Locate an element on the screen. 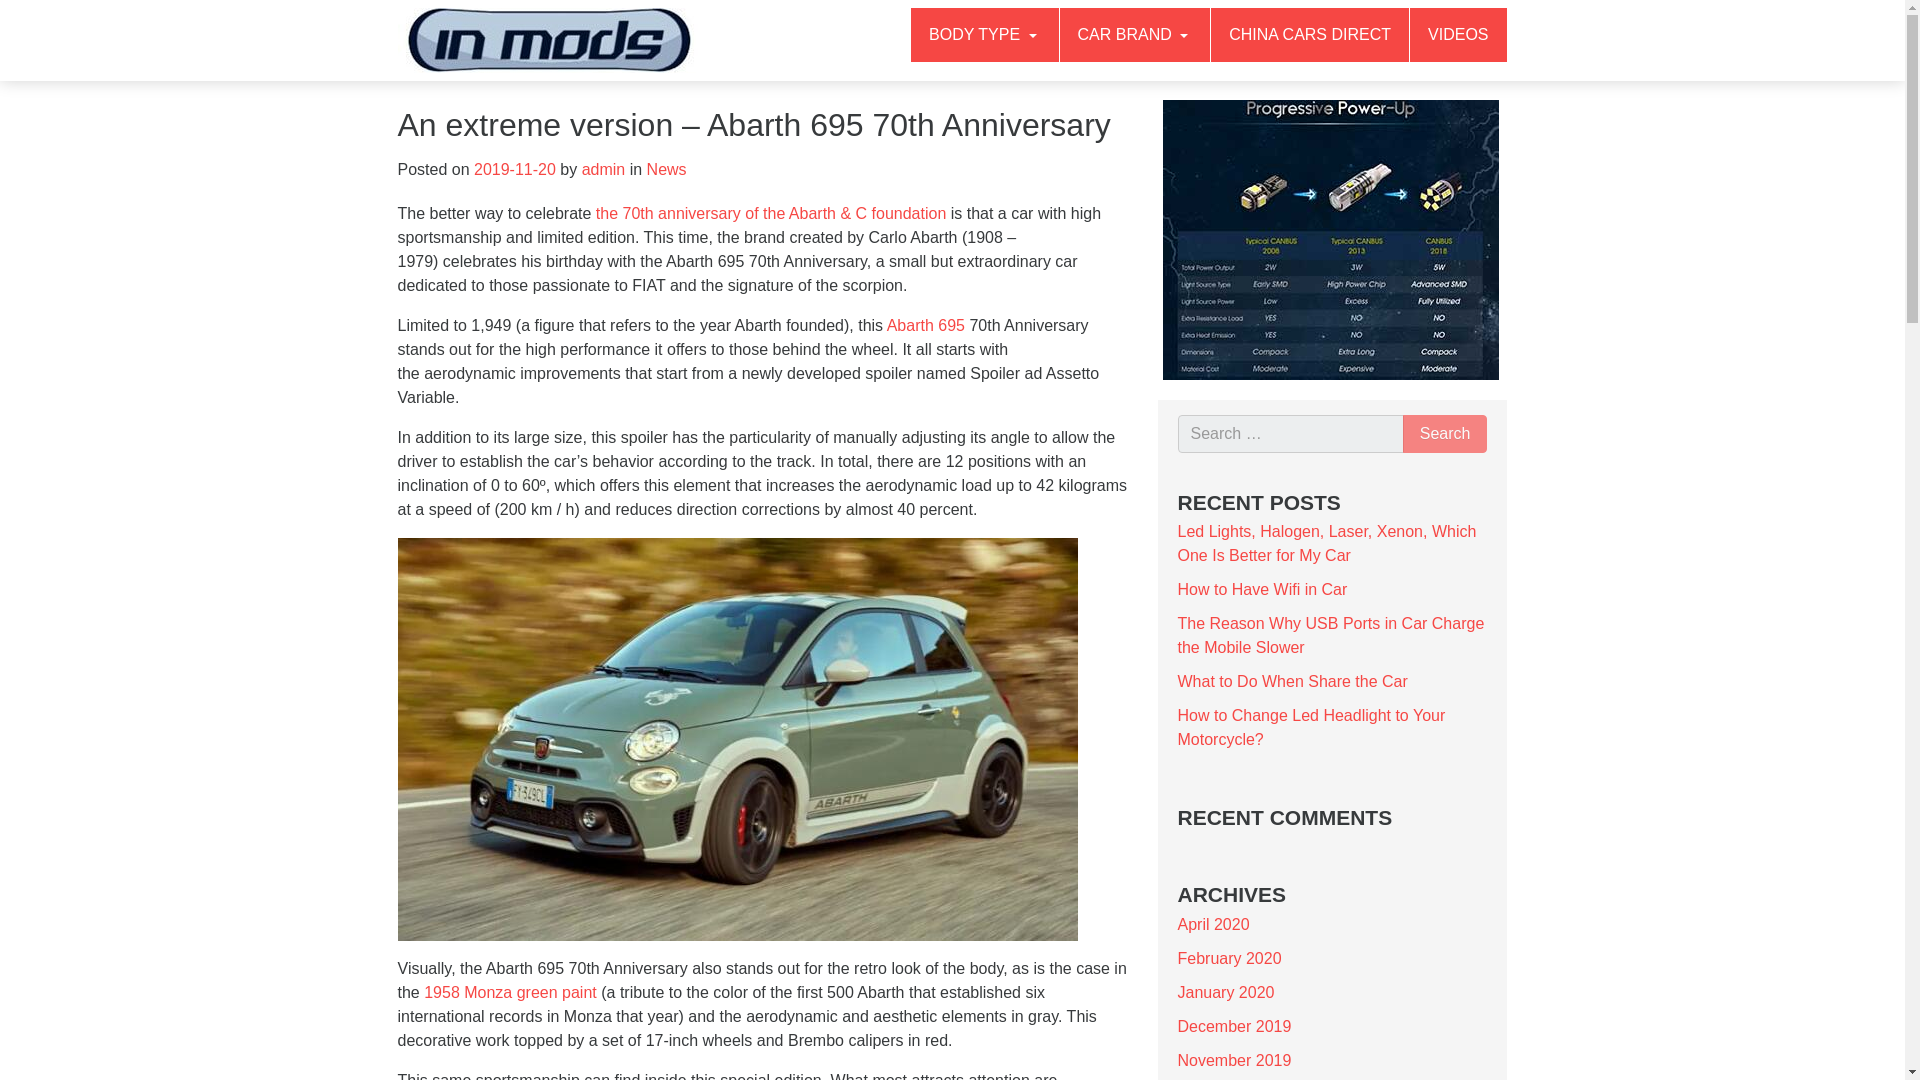 The image size is (1920, 1080). Search is located at coordinates (1446, 433).